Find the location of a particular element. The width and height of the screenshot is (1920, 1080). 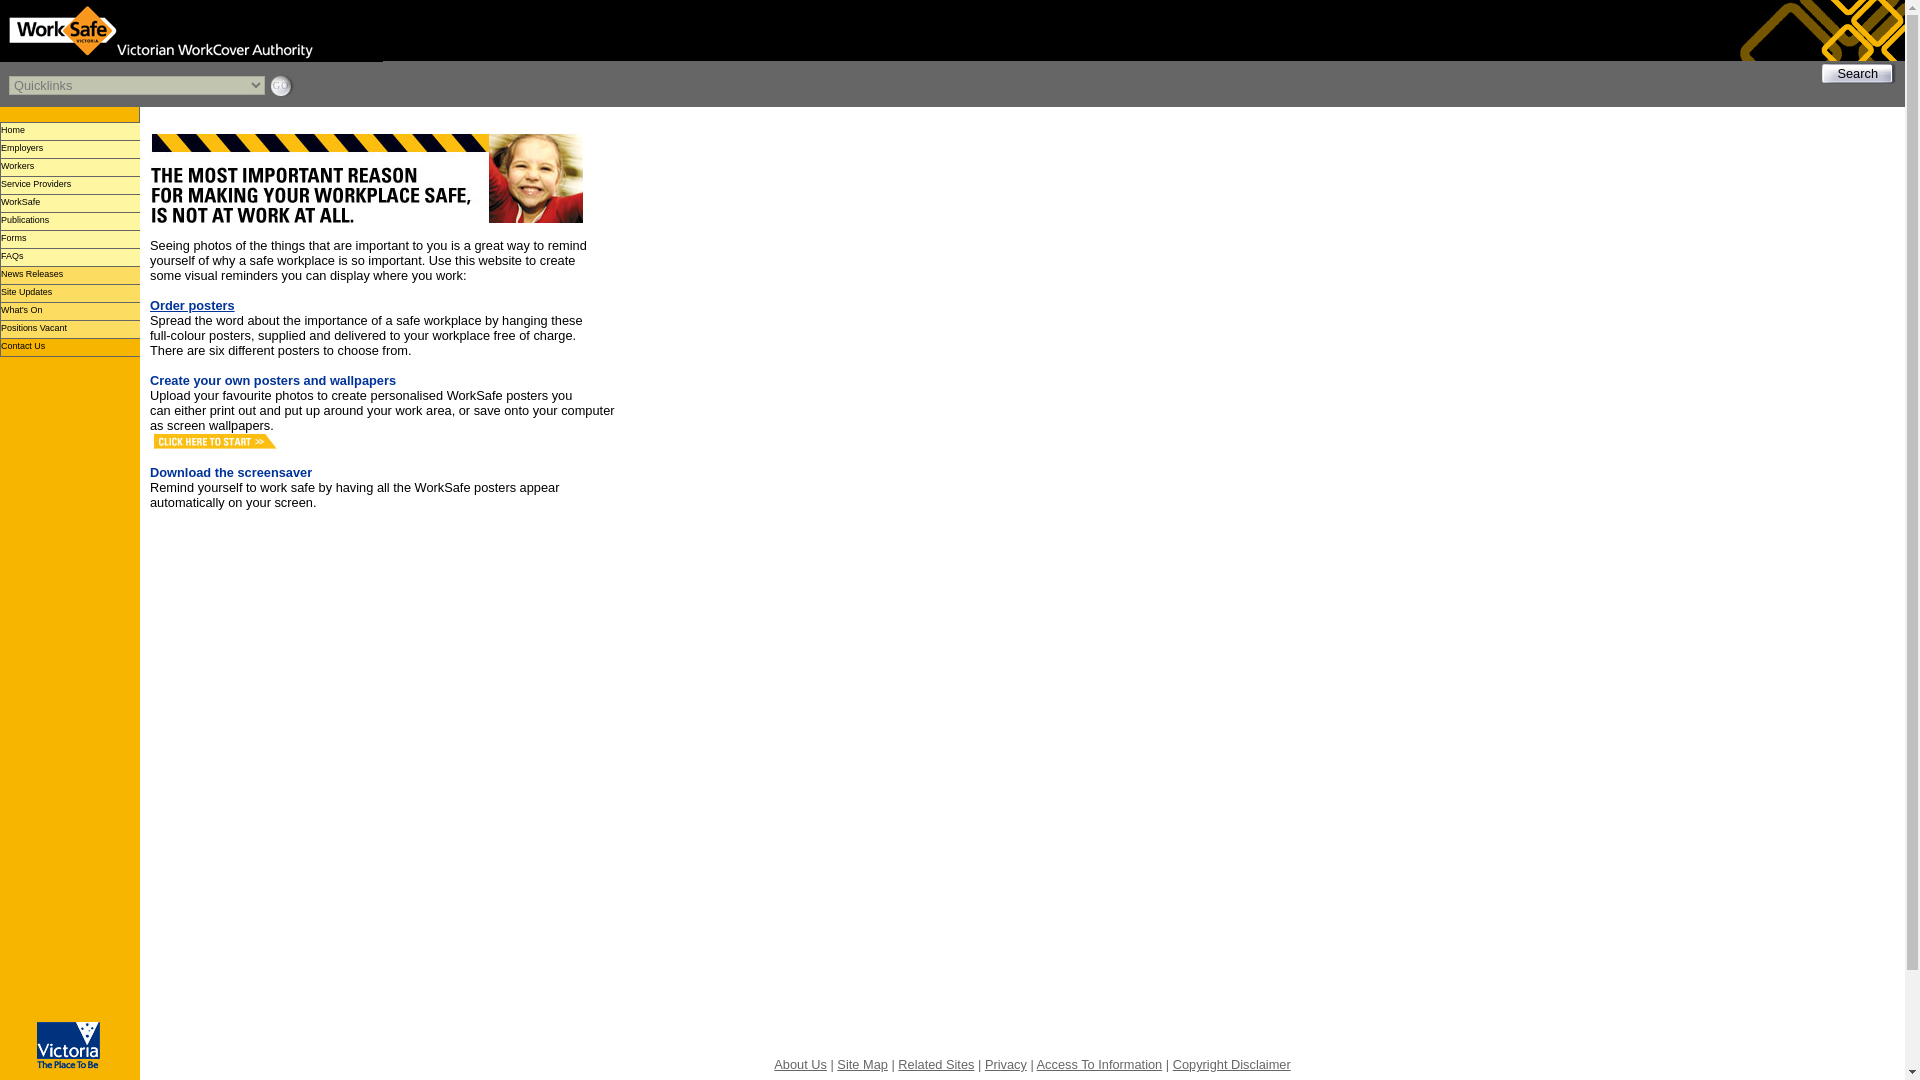

WorkSafe Victoria is located at coordinates (109, 31).